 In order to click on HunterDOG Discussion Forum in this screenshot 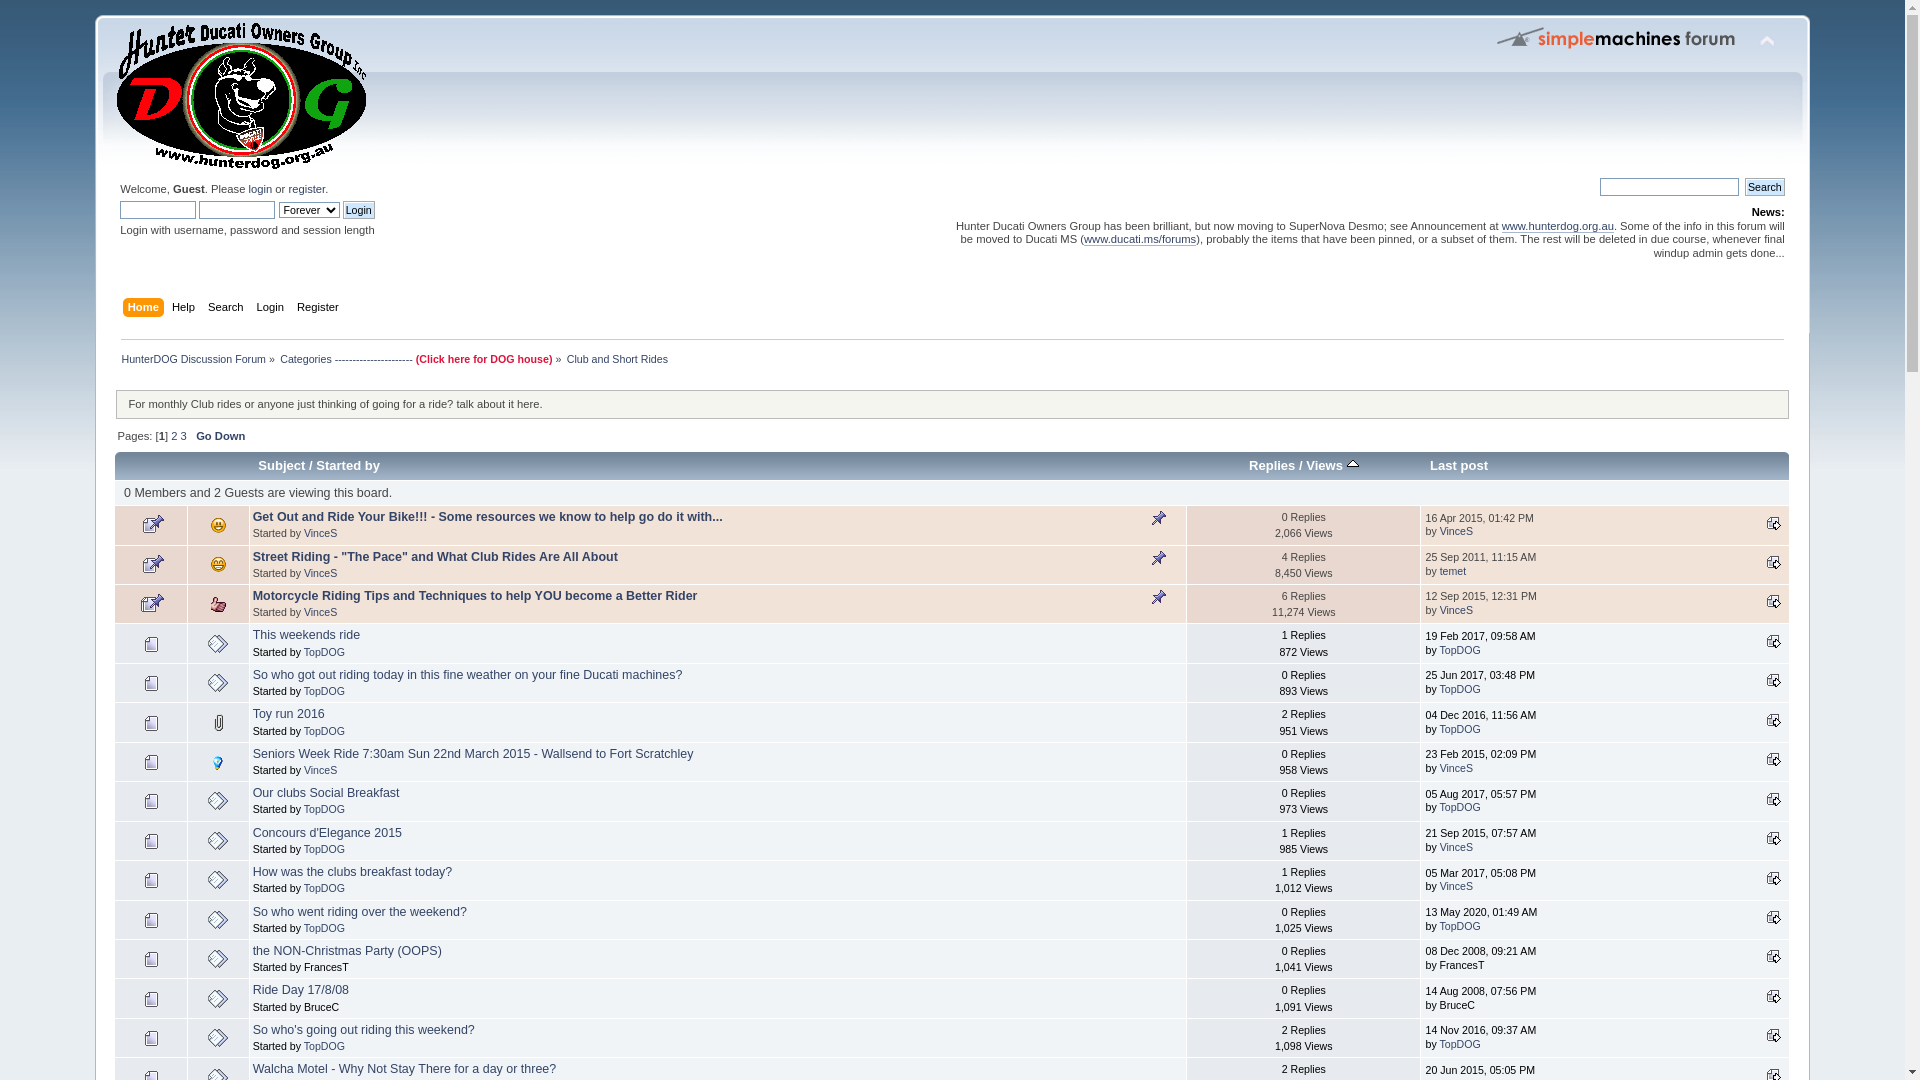, I will do `click(194, 359)`.